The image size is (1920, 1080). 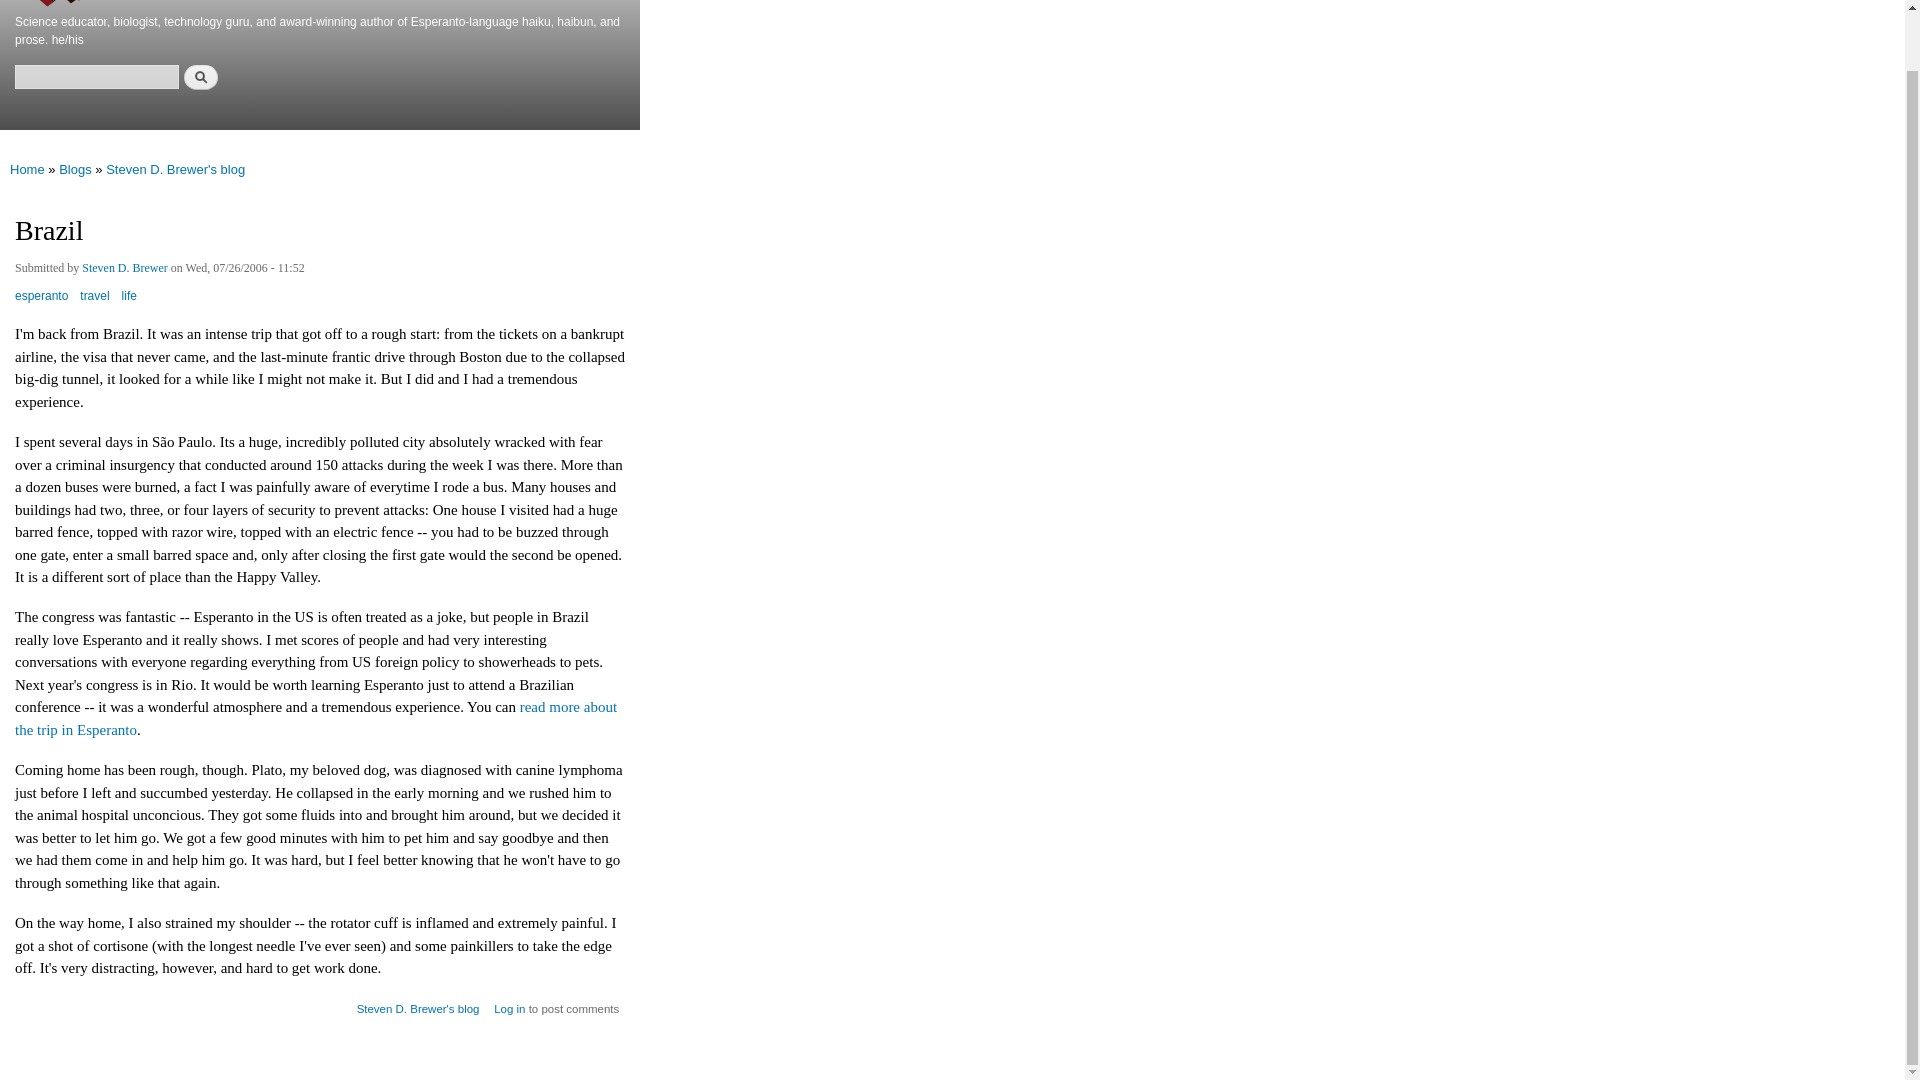 I want to click on esperanto, so click(x=41, y=303).